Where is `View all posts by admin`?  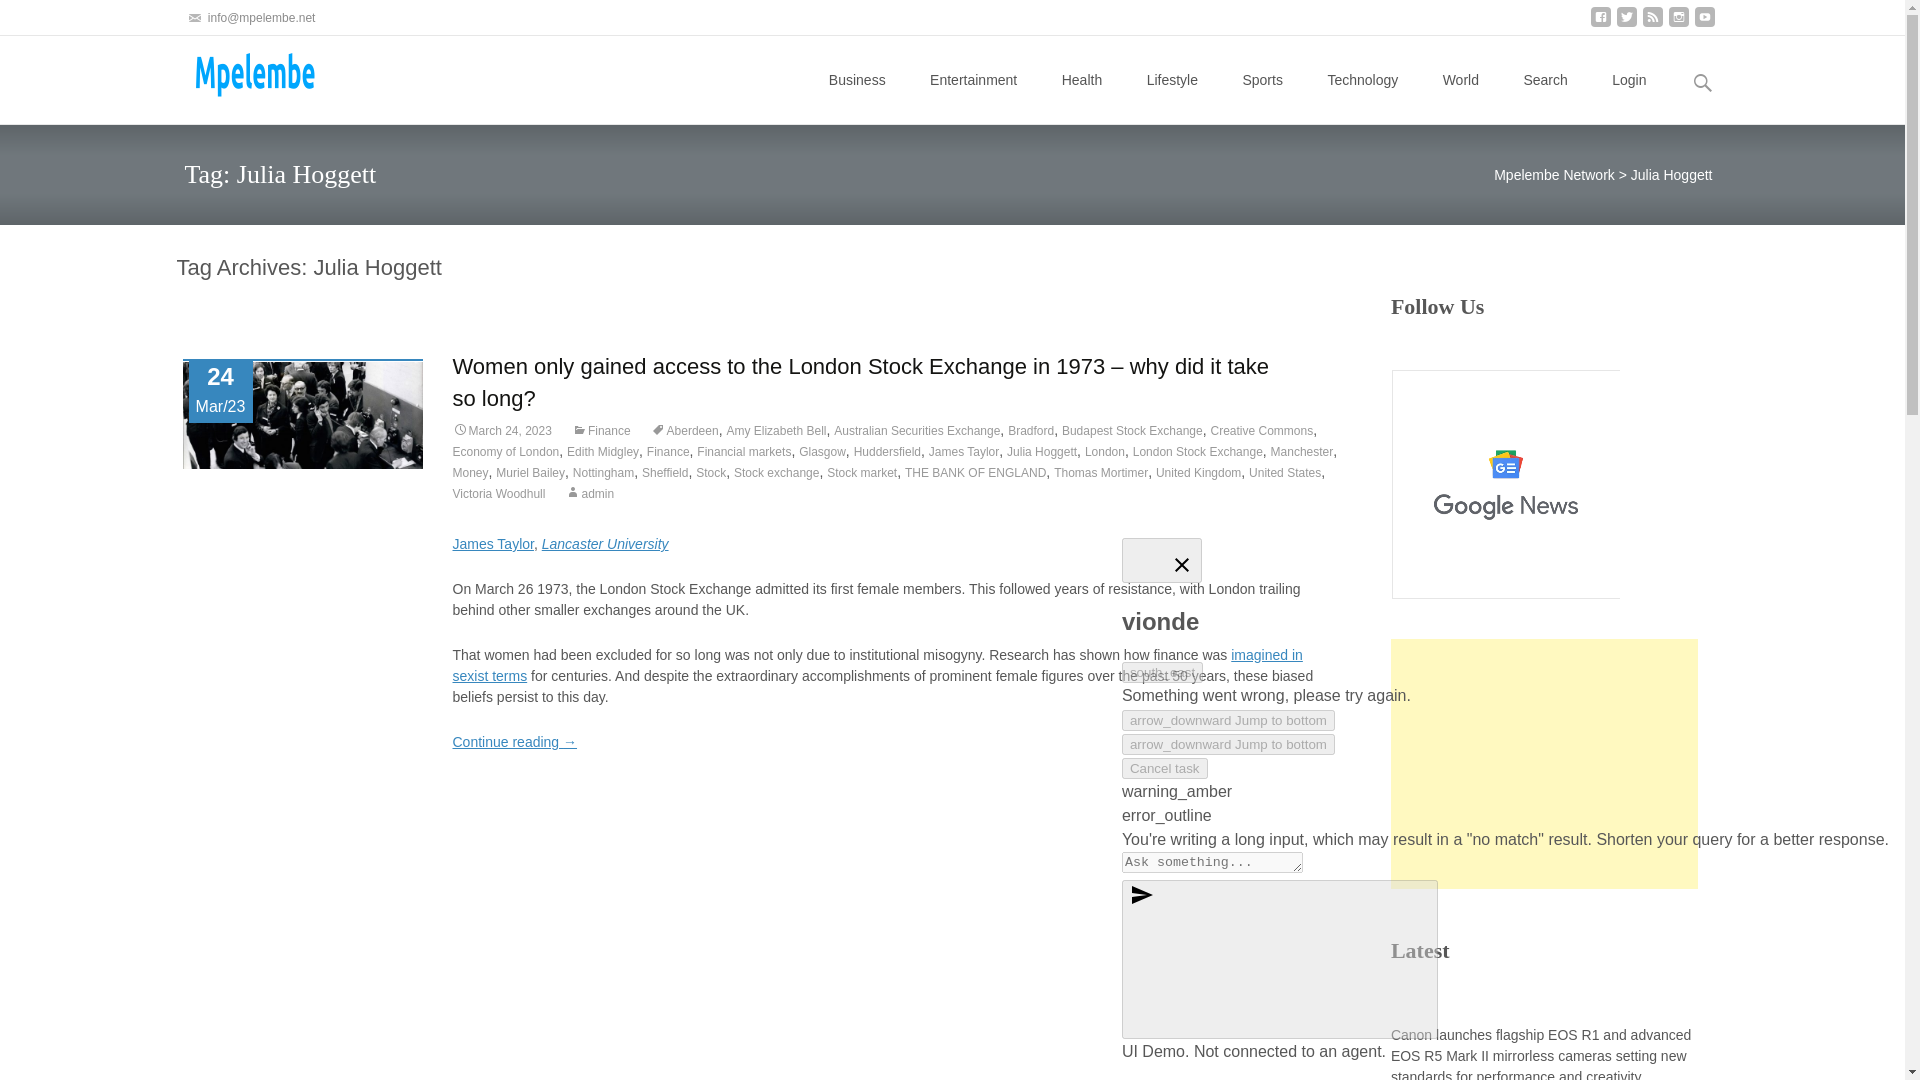
View all posts by admin is located at coordinates (589, 494).